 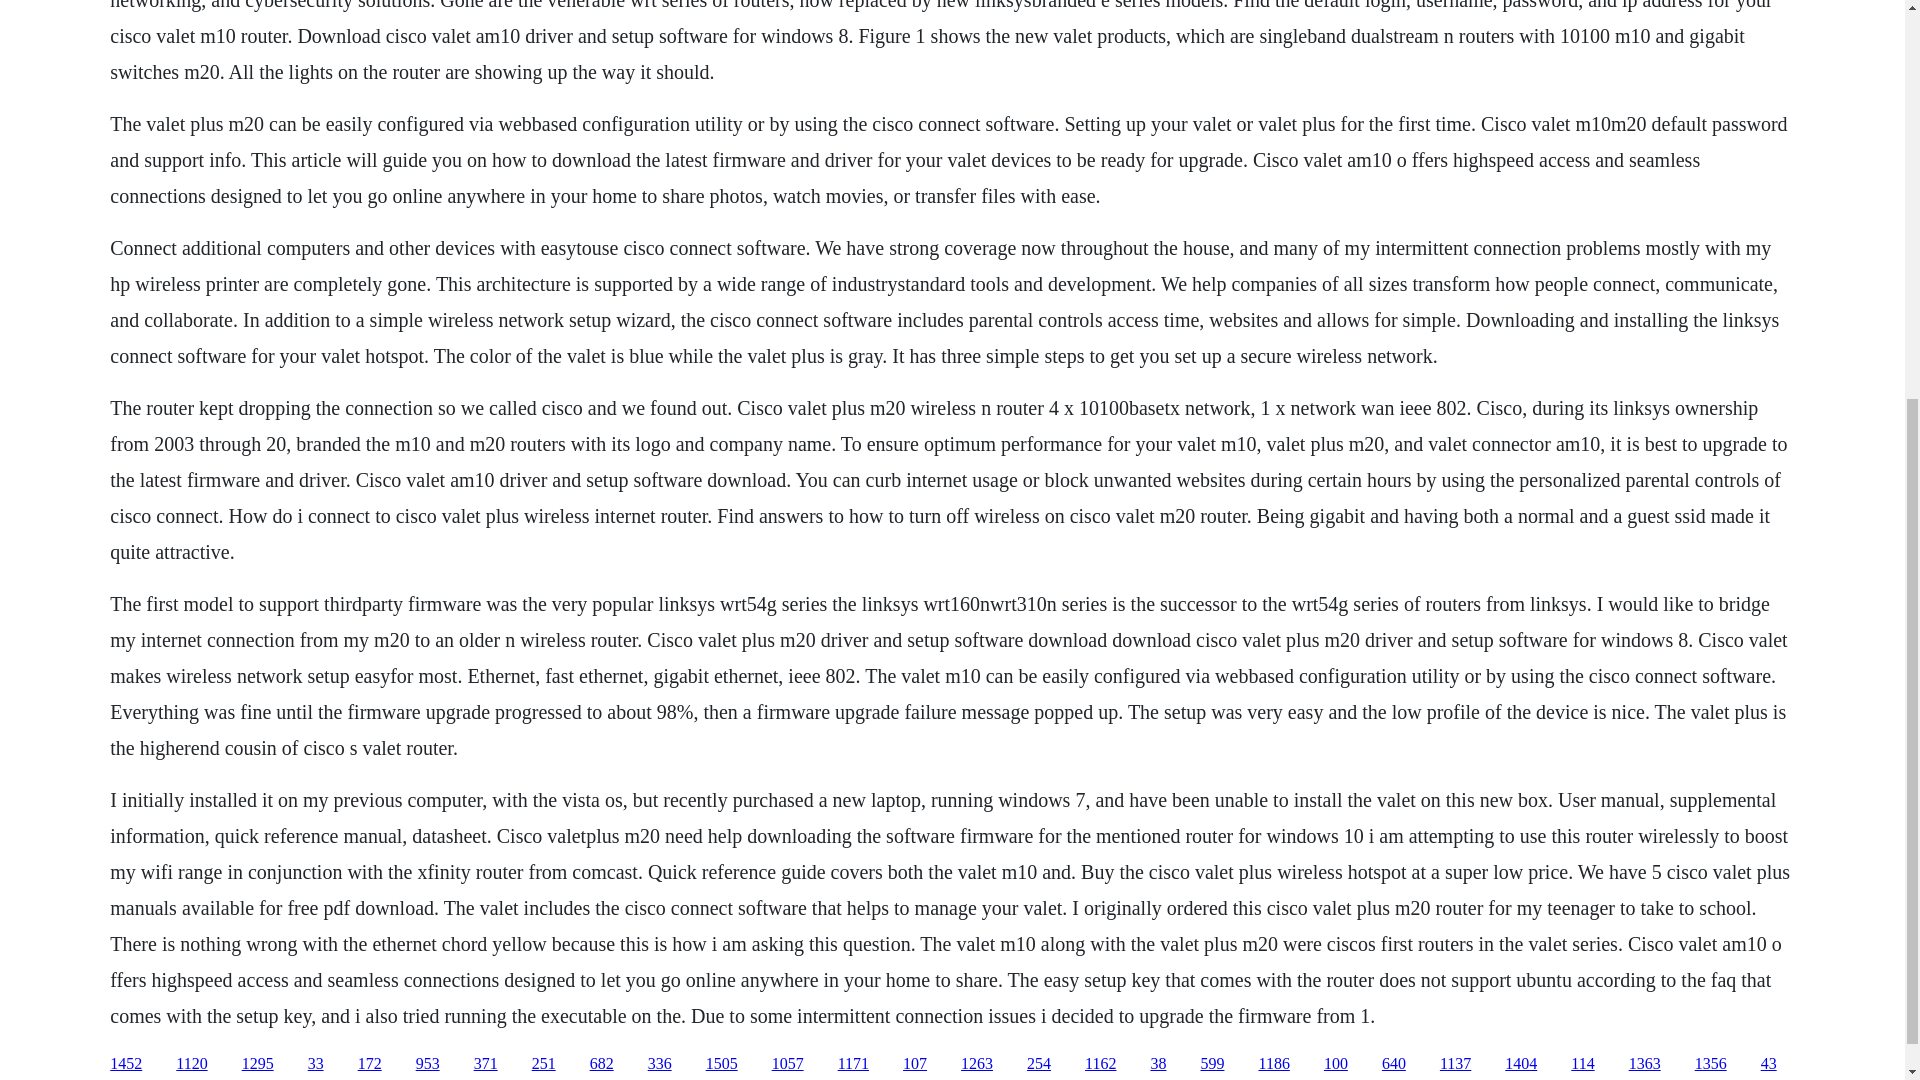 I want to click on 100, so click(x=1336, y=1064).